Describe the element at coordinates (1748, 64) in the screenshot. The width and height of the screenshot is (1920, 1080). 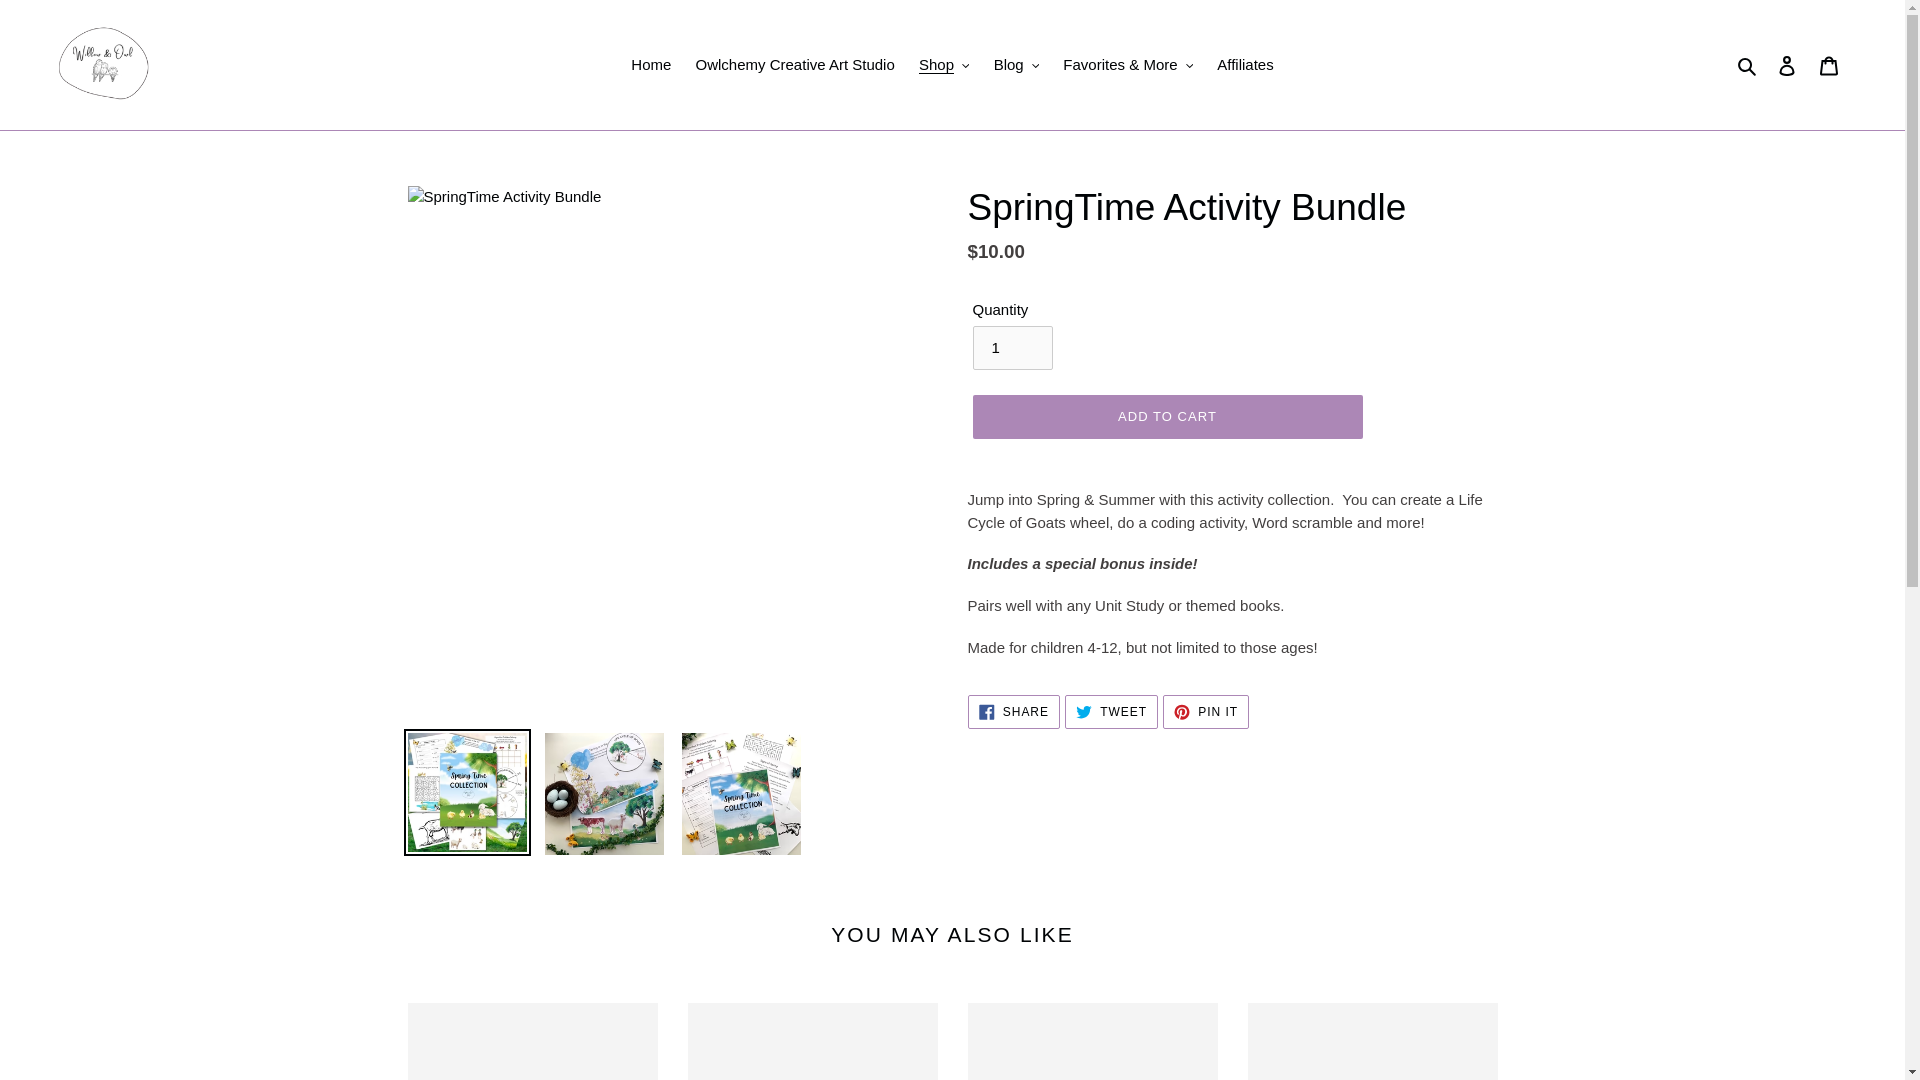
I see `Search` at that location.